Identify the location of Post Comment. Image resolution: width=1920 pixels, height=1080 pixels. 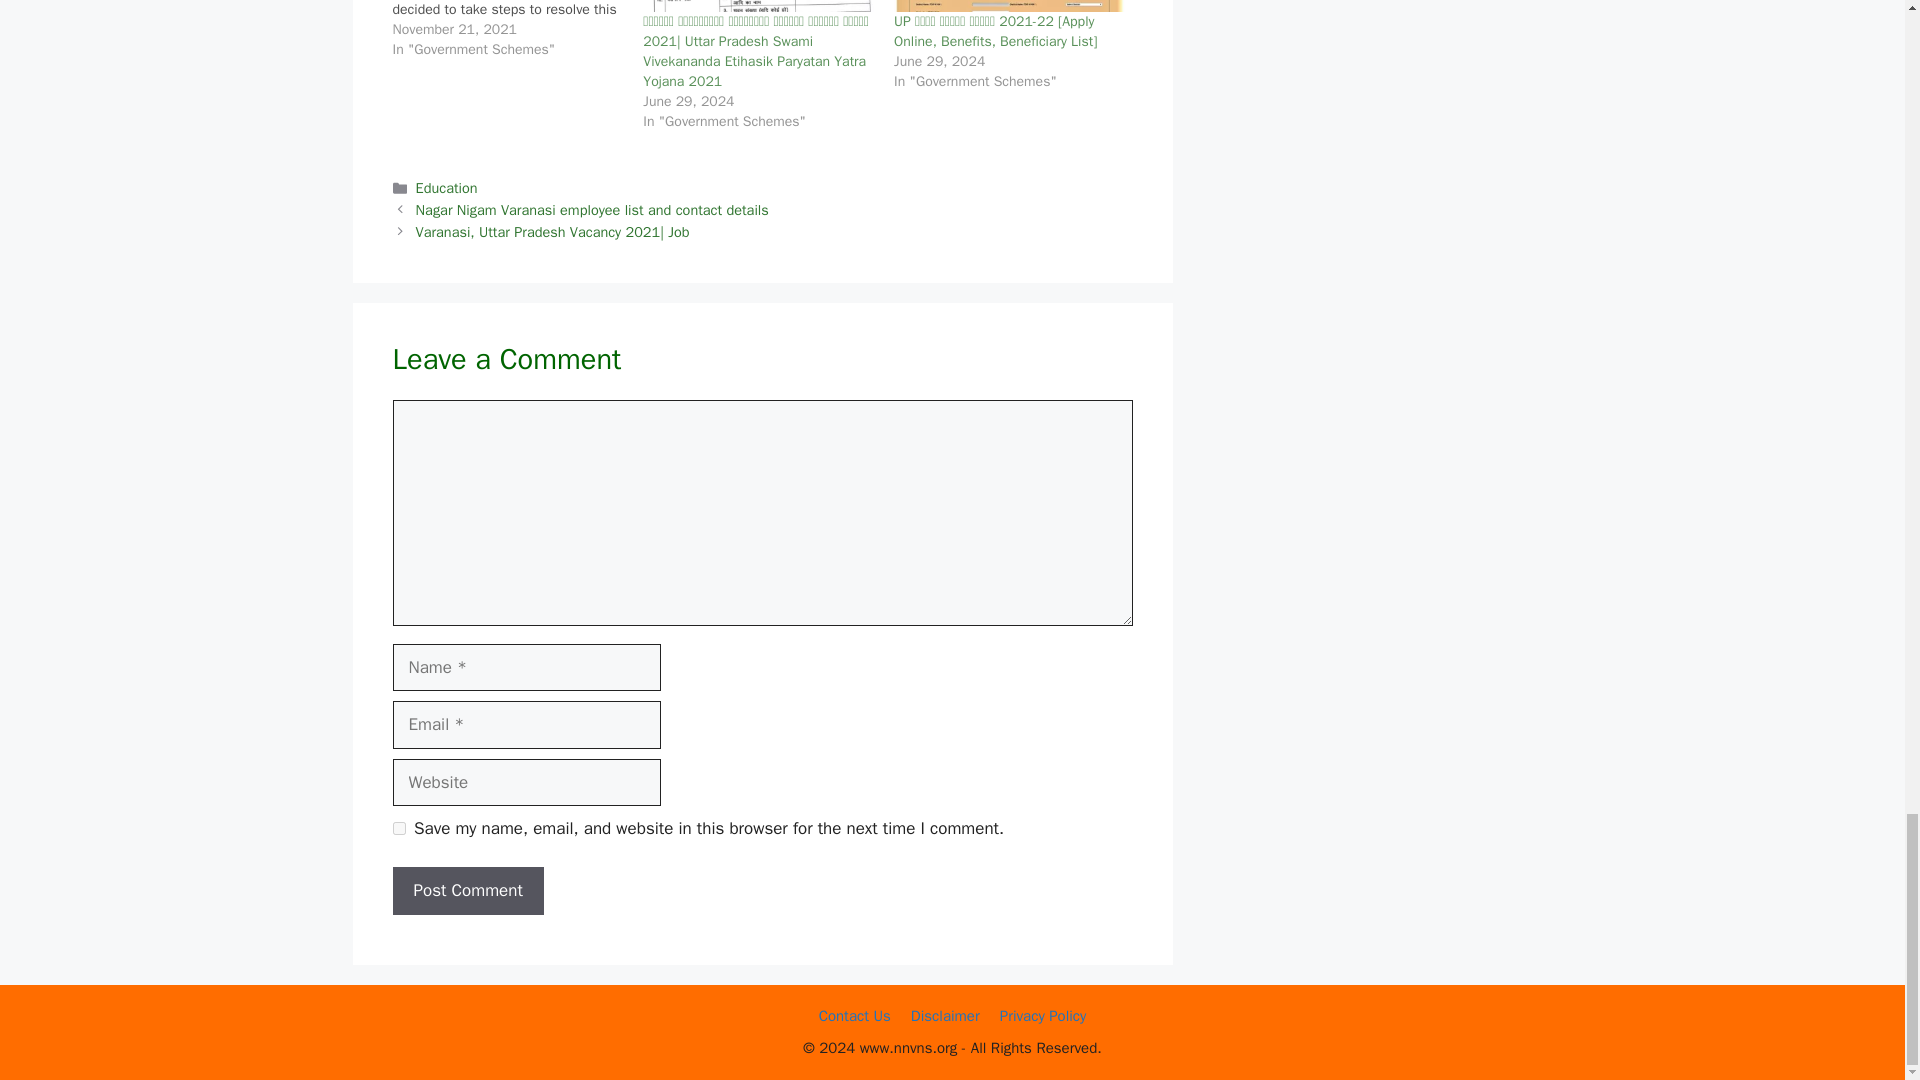
(467, 890).